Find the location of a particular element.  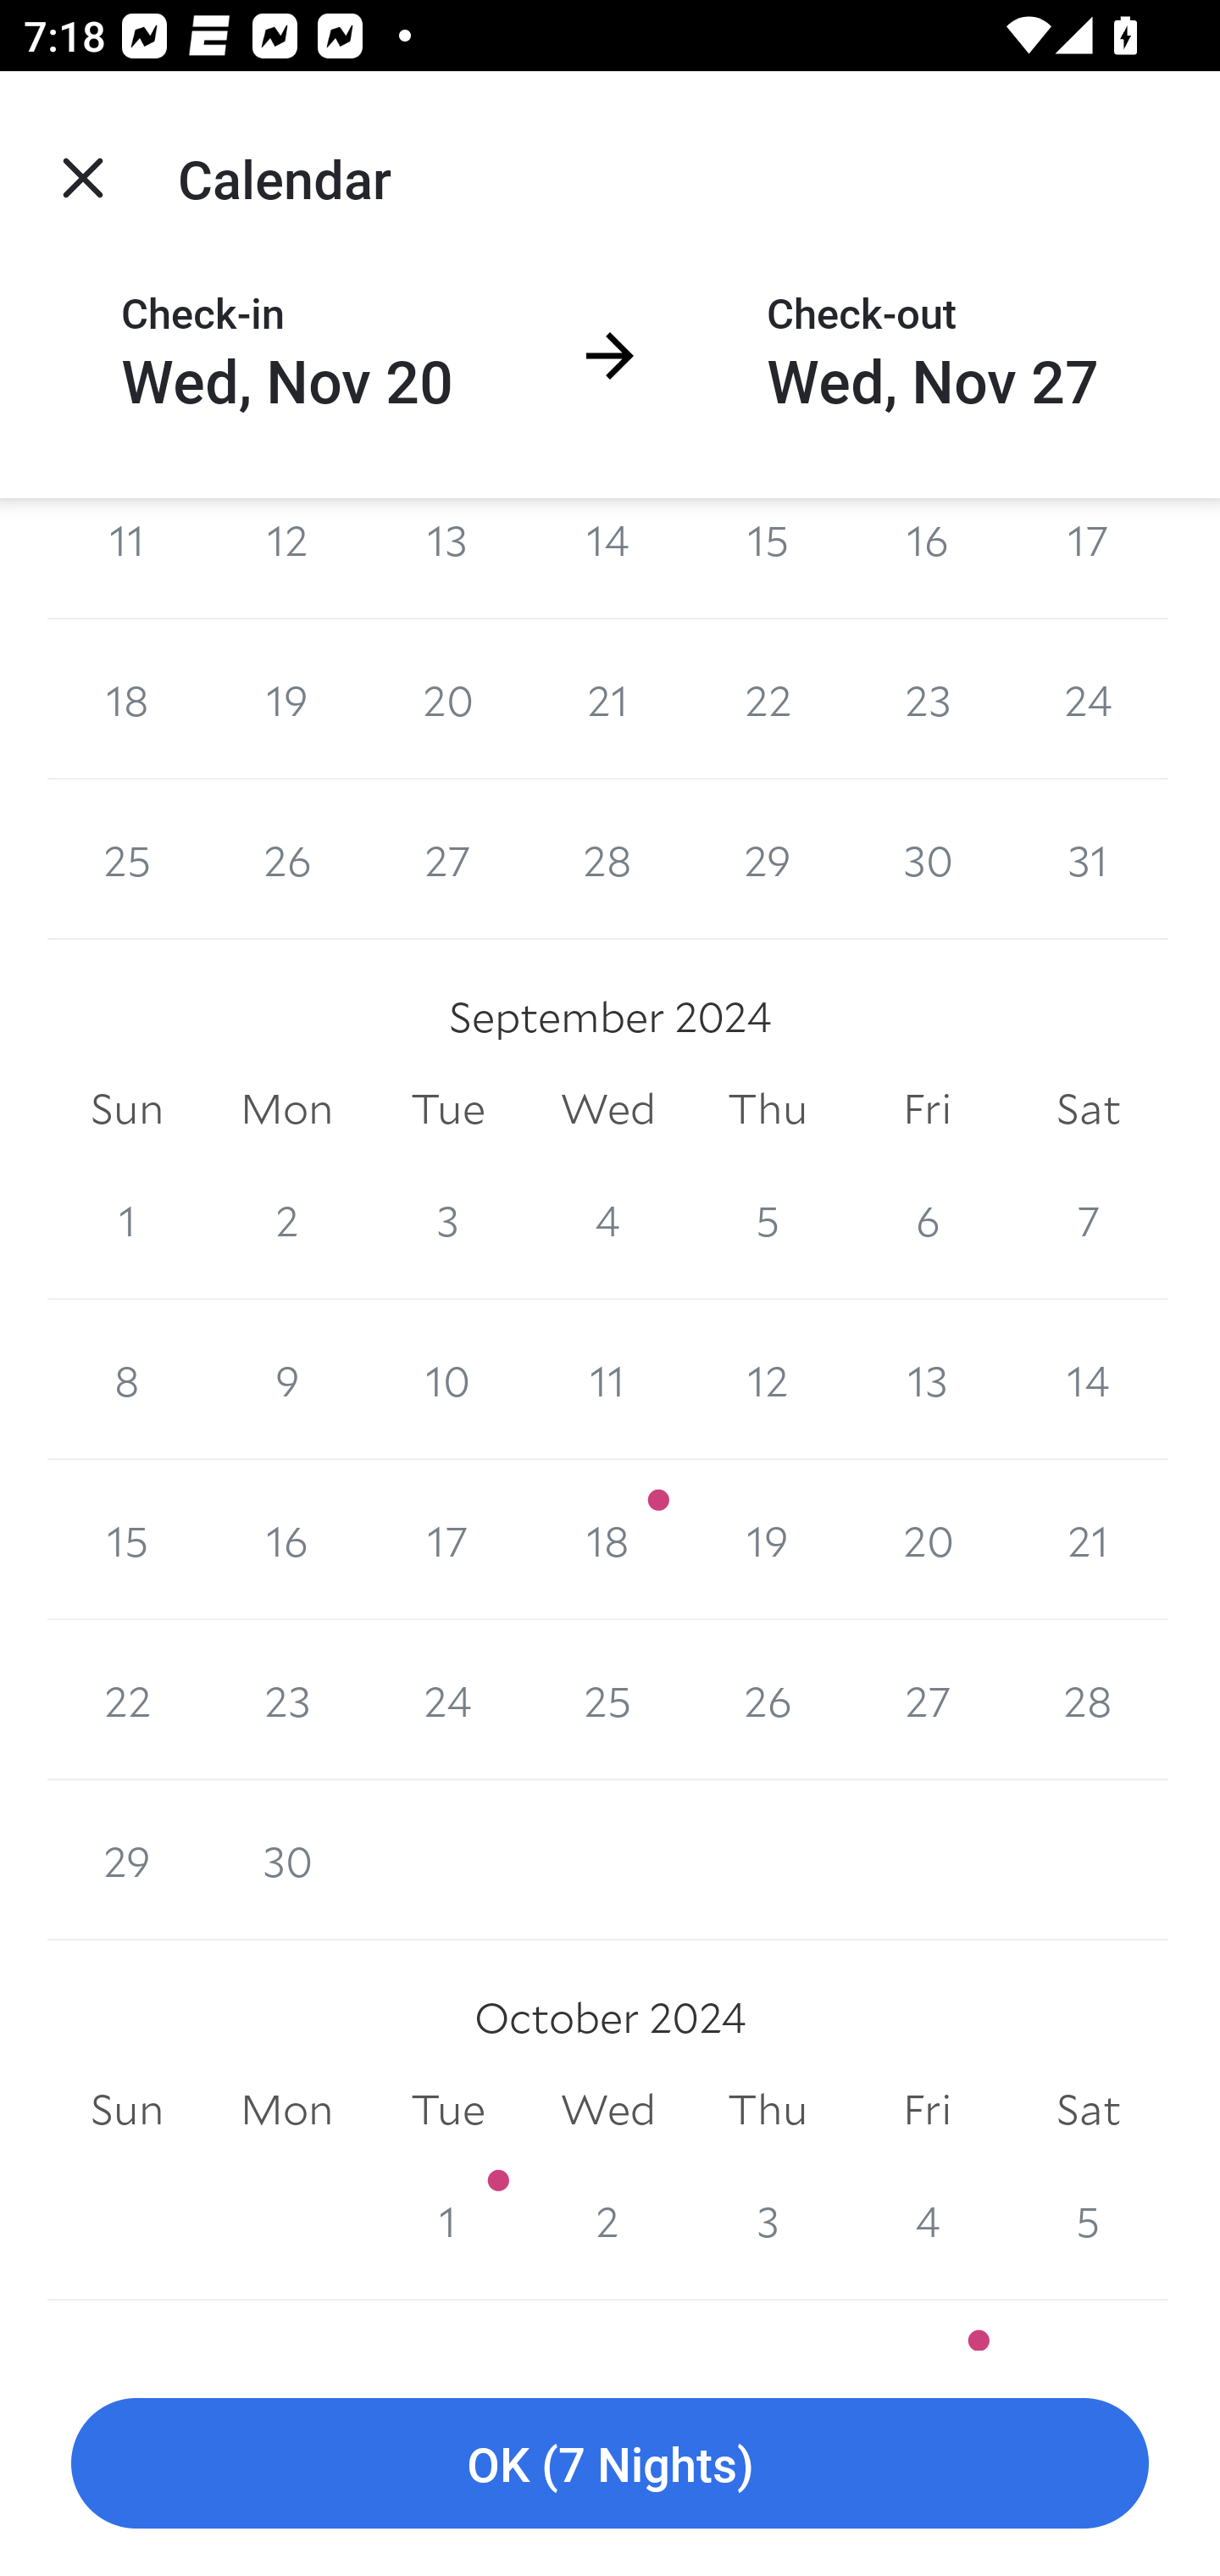

21 21 August 2024 is located at coordinates (608, 699).